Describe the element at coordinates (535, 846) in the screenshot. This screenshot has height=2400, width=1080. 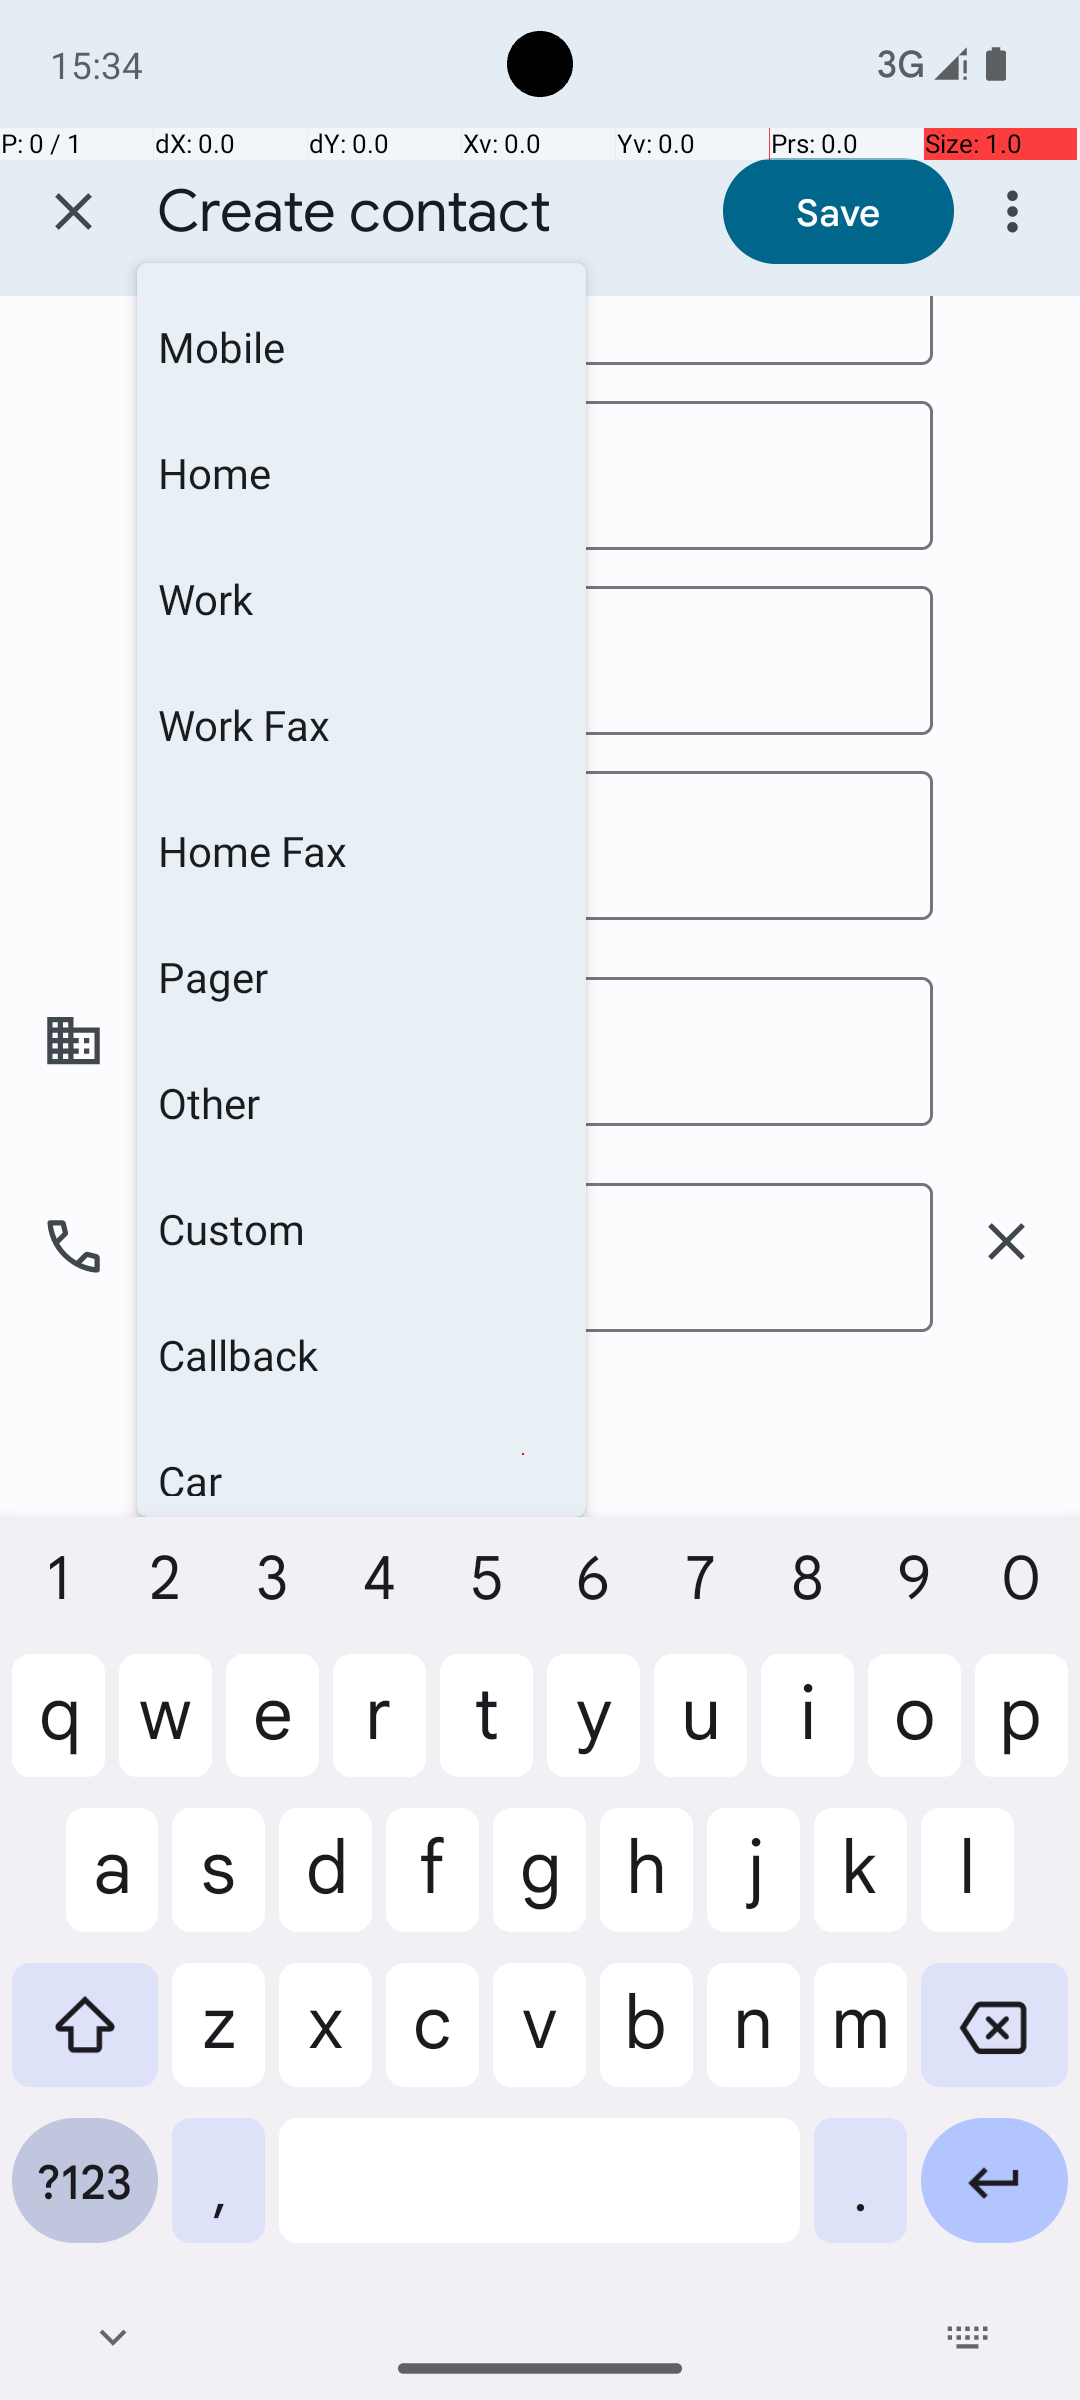
I see `Name suffix` at that location.